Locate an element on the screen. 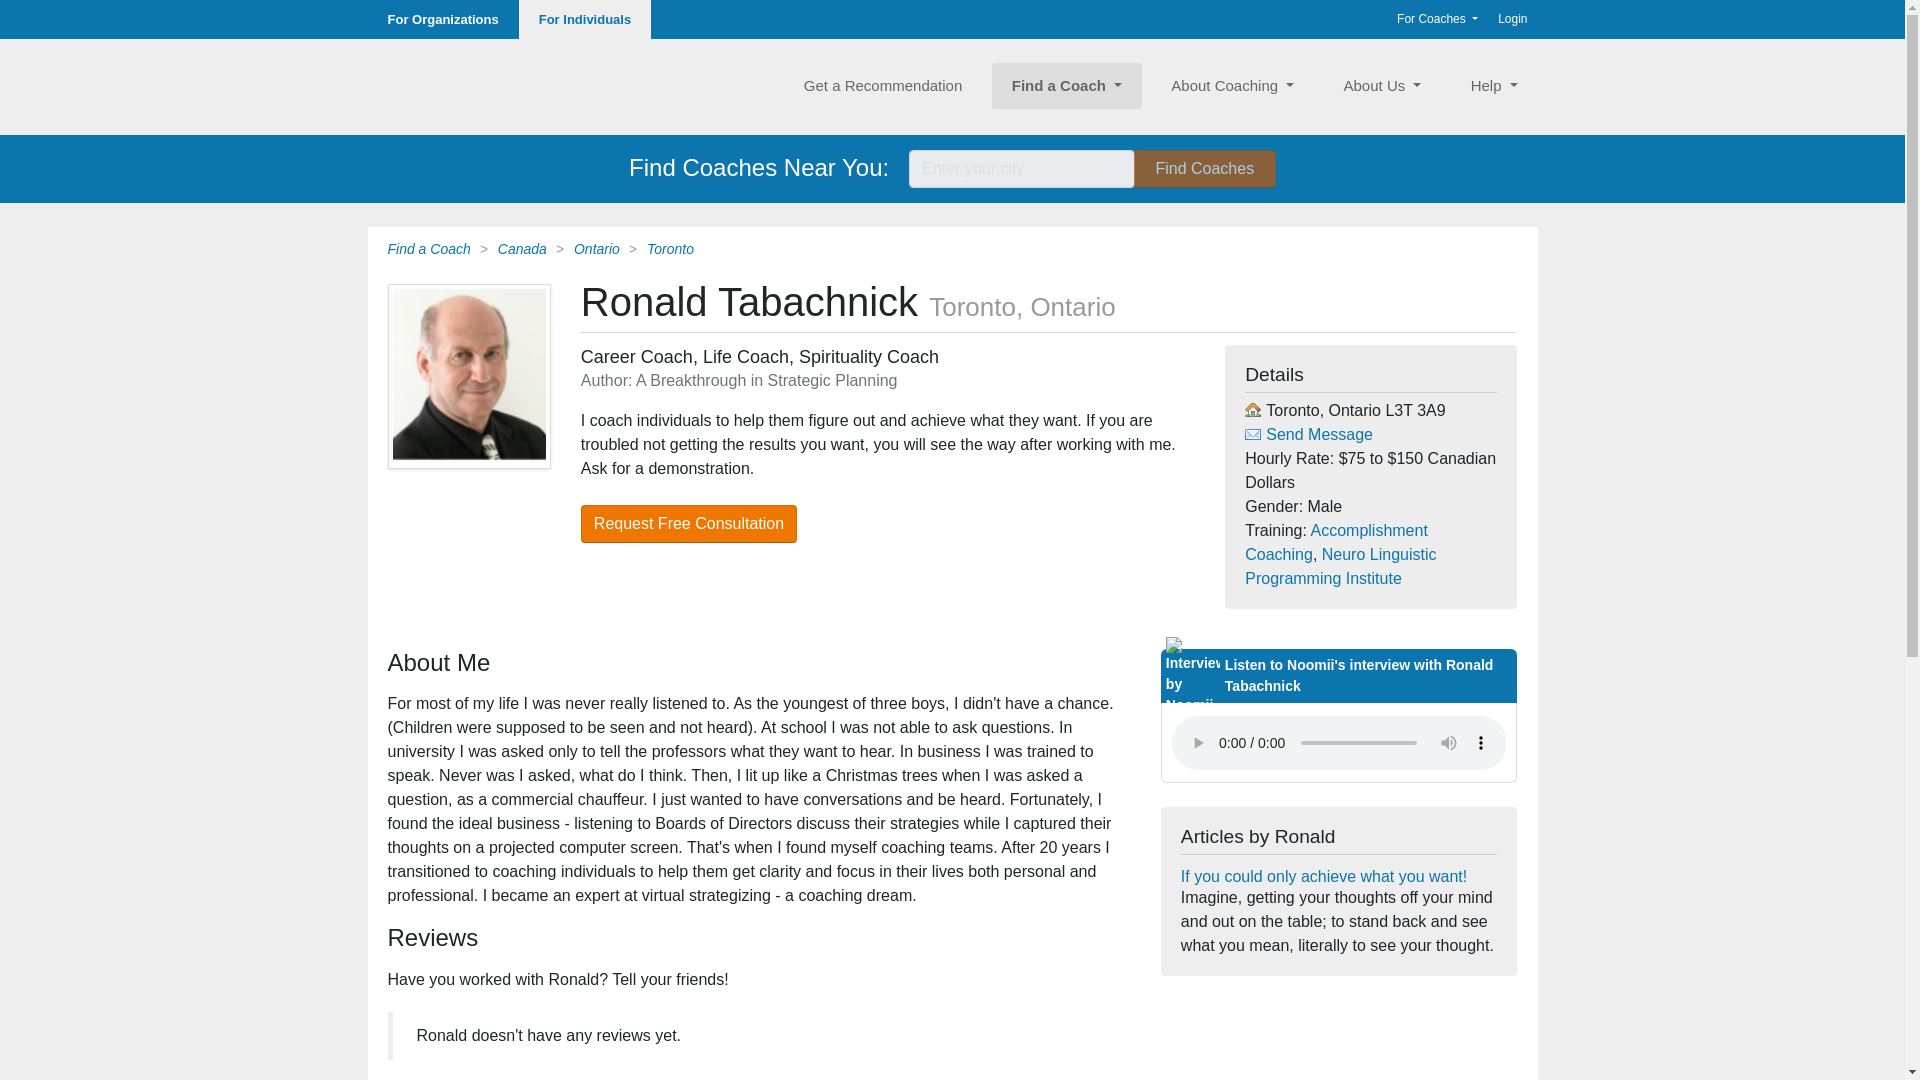 The height and width of the screenshot is (1080, 1920). Find a Coach is located at coordinates (1067, 86).